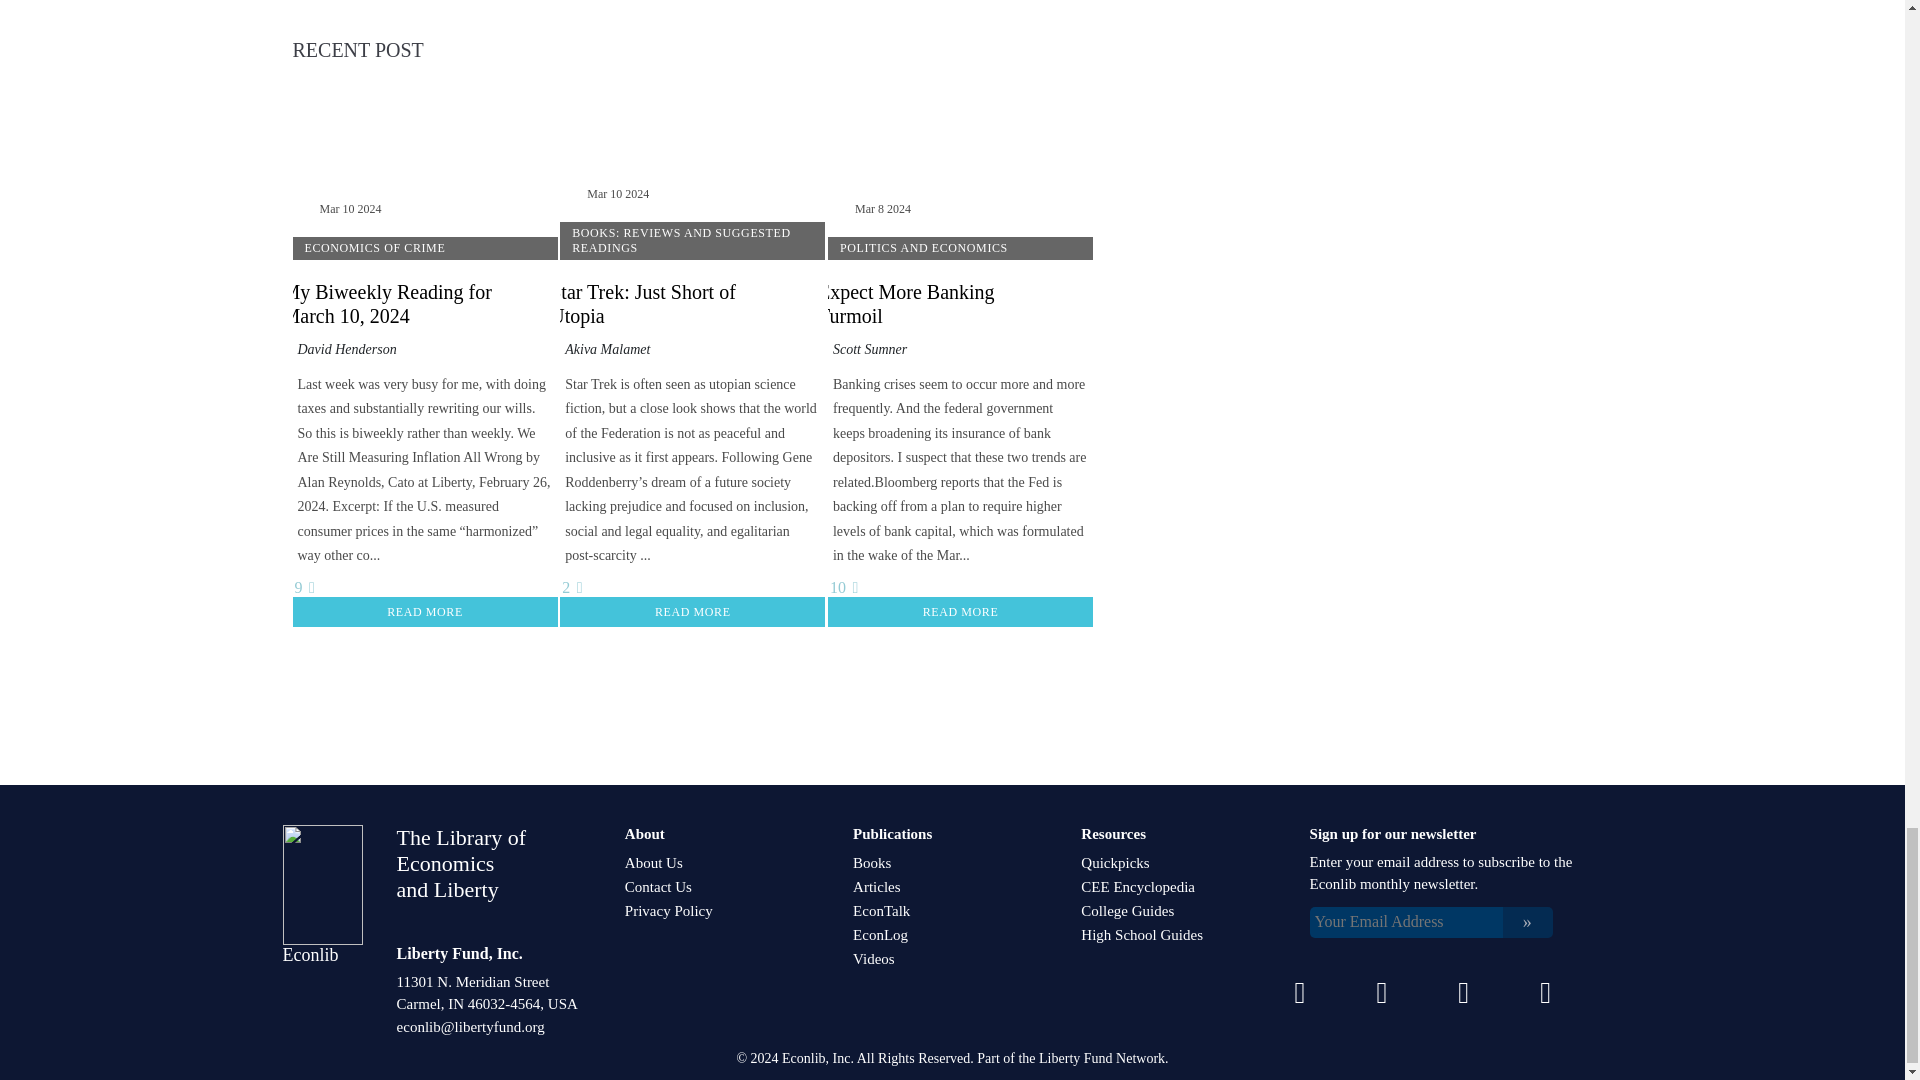  Describe the element at coordinates (607, 350) in the screenshot. I see `Akiva Malamet` at that location.